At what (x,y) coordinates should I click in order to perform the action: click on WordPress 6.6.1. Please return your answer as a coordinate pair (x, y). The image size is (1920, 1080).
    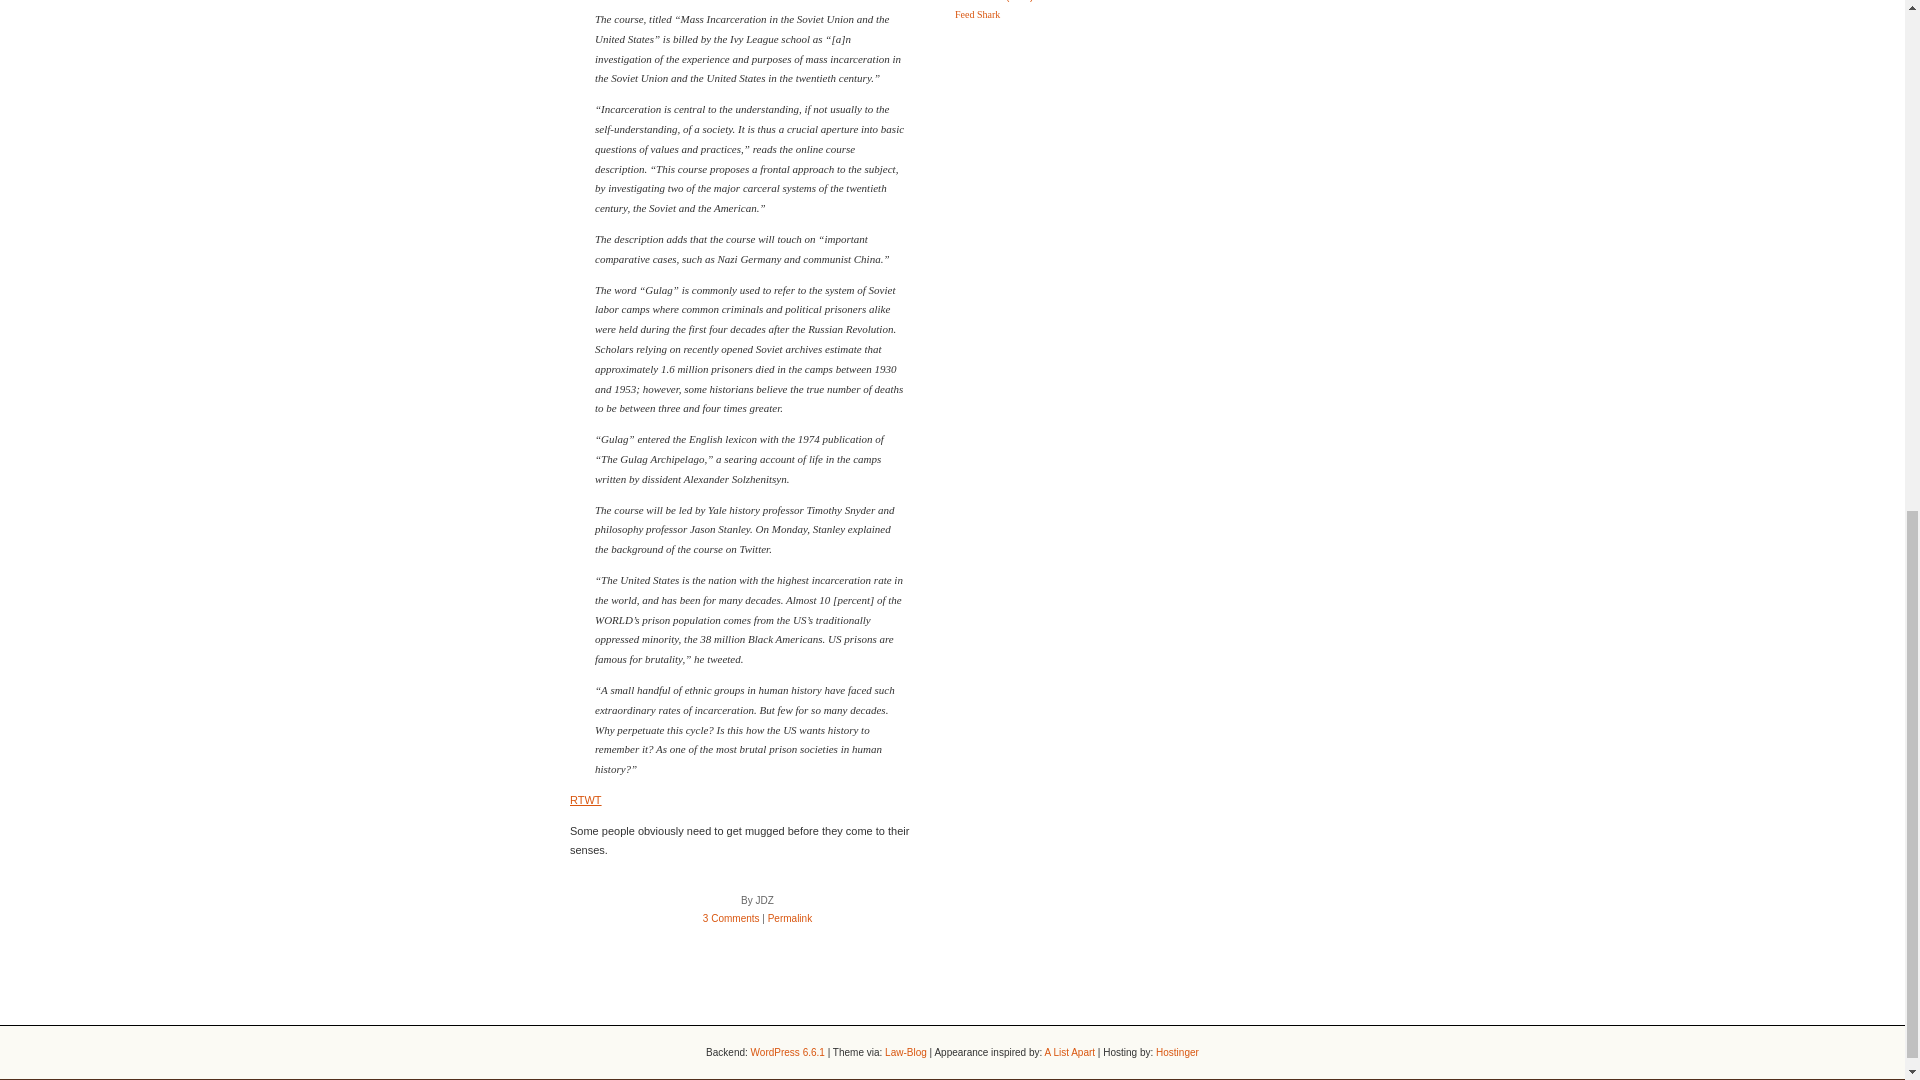
    Looking at the image, I should click on (788, 1052).